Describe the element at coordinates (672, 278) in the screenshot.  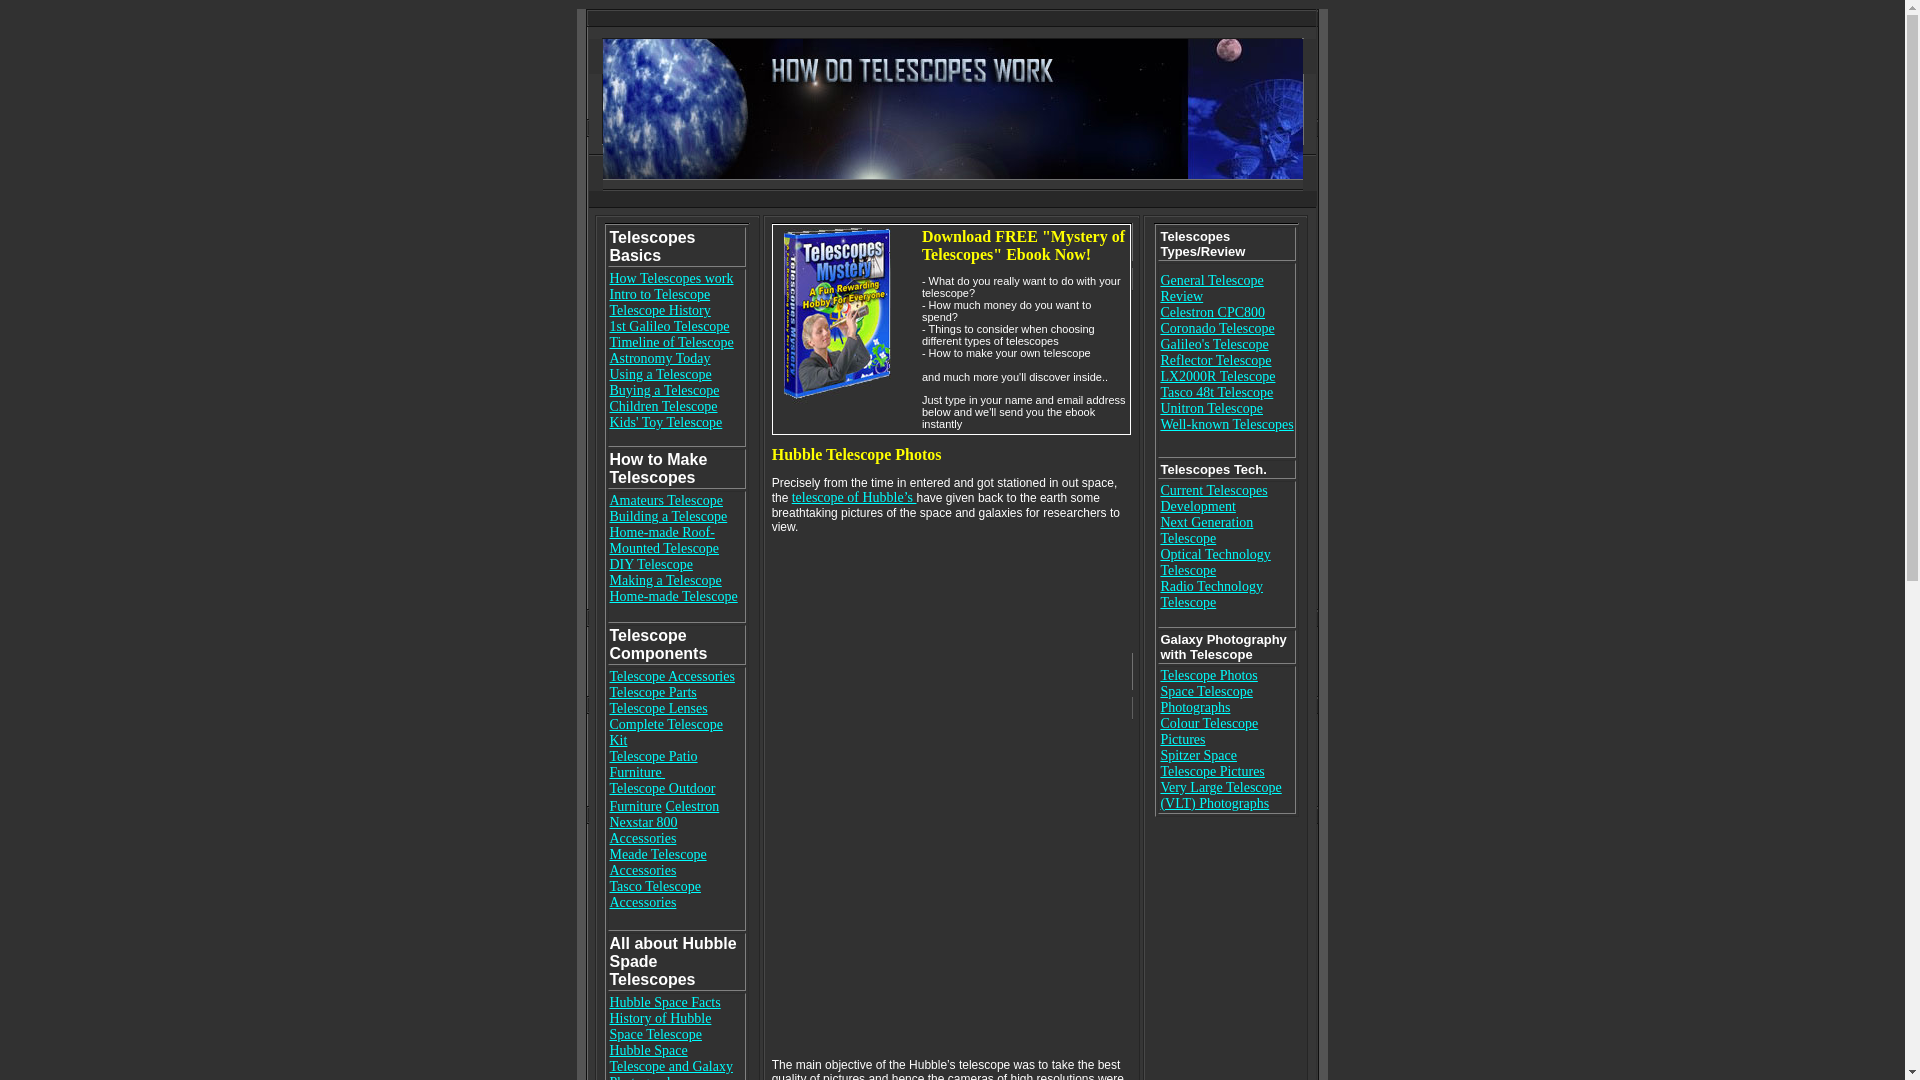
I see `How Telescopes work` at that location.